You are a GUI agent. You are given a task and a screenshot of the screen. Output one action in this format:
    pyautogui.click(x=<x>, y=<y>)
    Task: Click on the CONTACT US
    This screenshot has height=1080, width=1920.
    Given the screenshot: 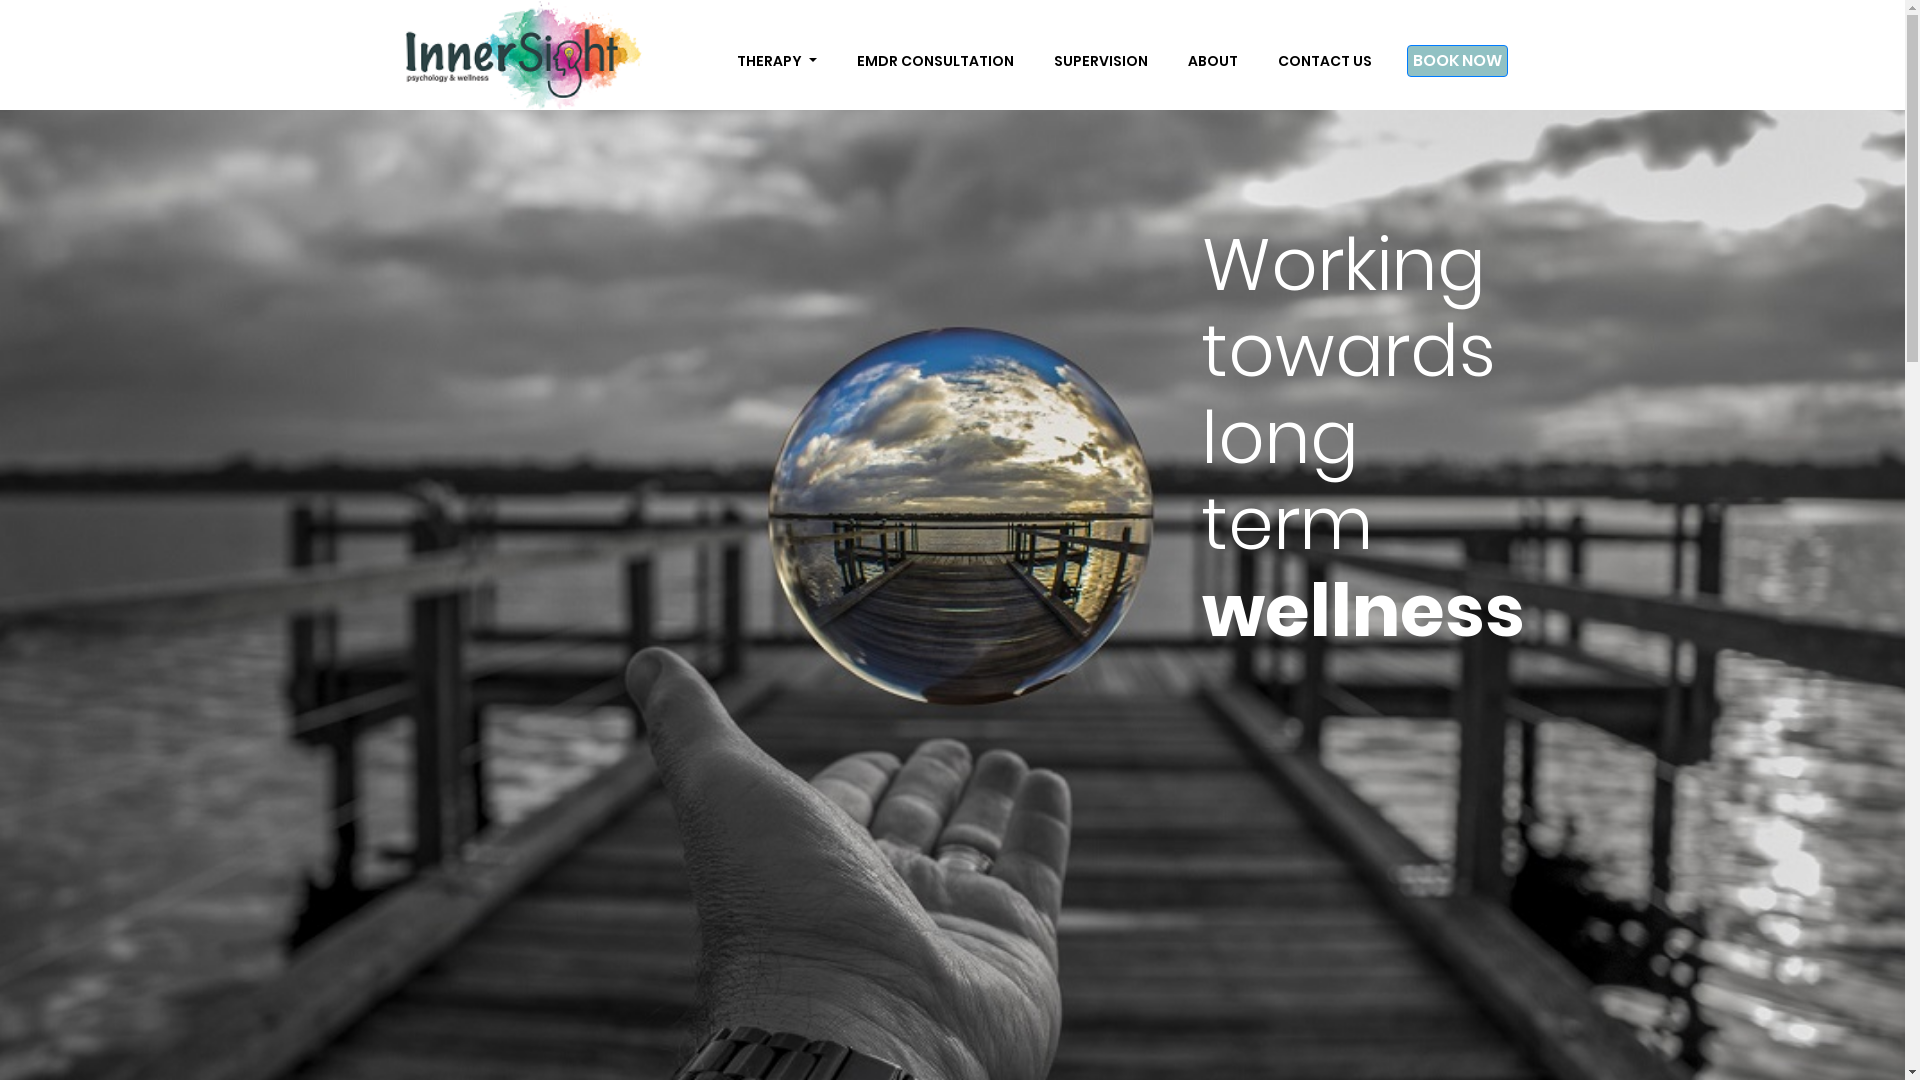 What is the action you would take?
    pyautogui.click(x=1325, y=60)
    